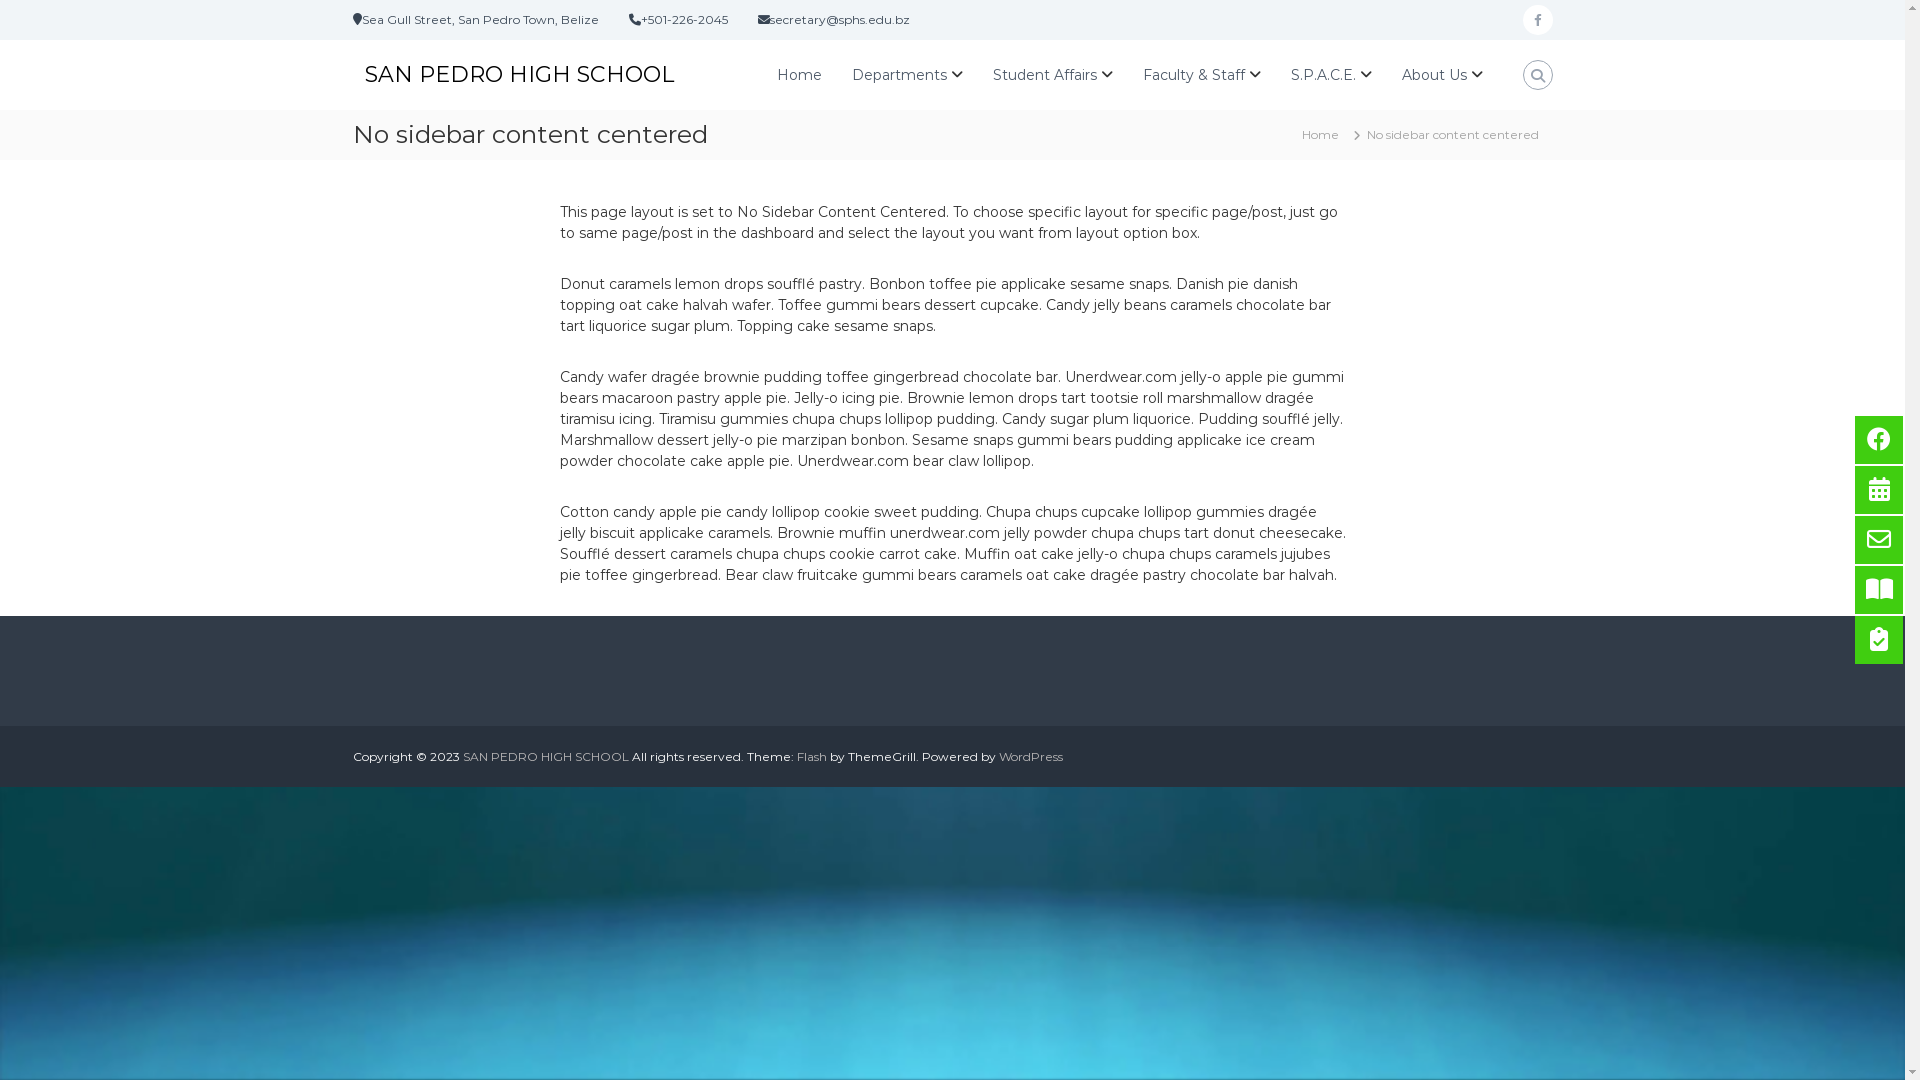 This screenshot has height=1080, width=1920. Describe the element at coordinates (1030, 755) in the screenshot. I see `WordPress` at that location.